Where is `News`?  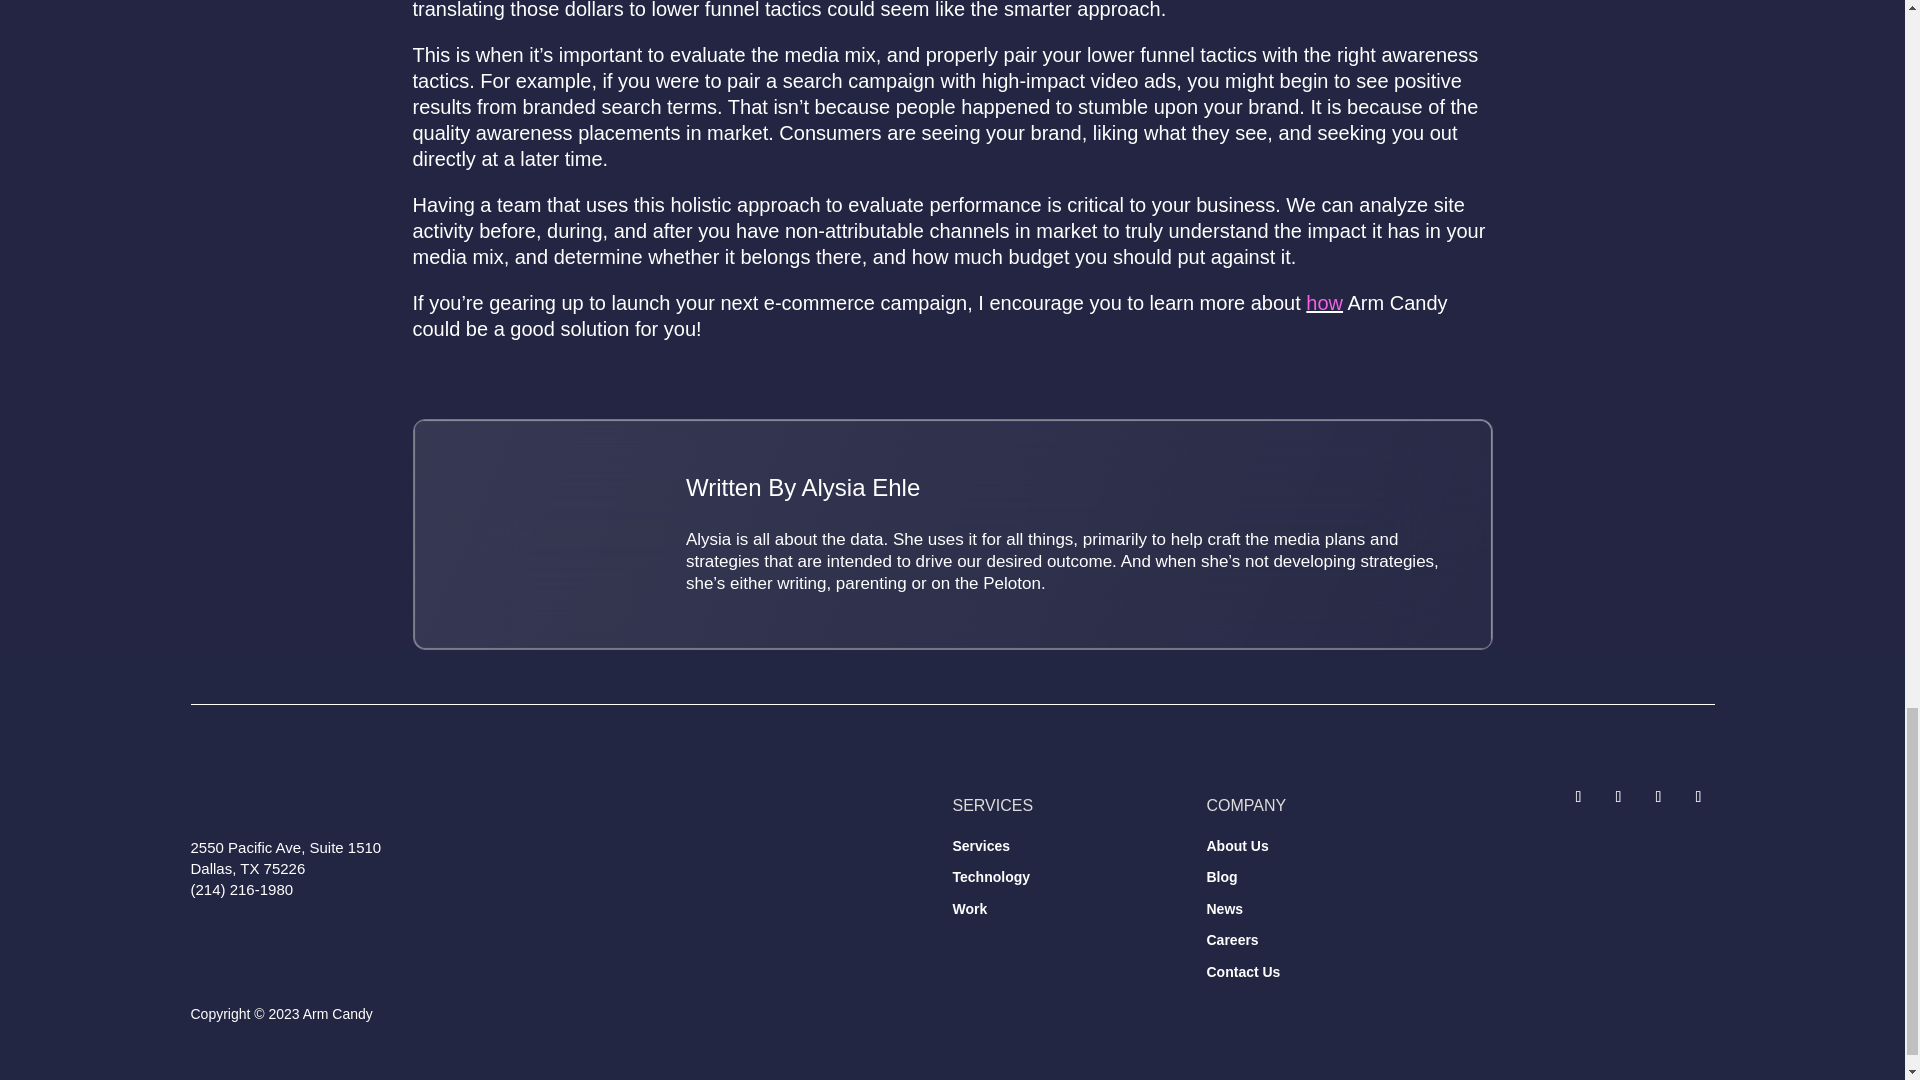
News is located at coordinates (1224, 908).